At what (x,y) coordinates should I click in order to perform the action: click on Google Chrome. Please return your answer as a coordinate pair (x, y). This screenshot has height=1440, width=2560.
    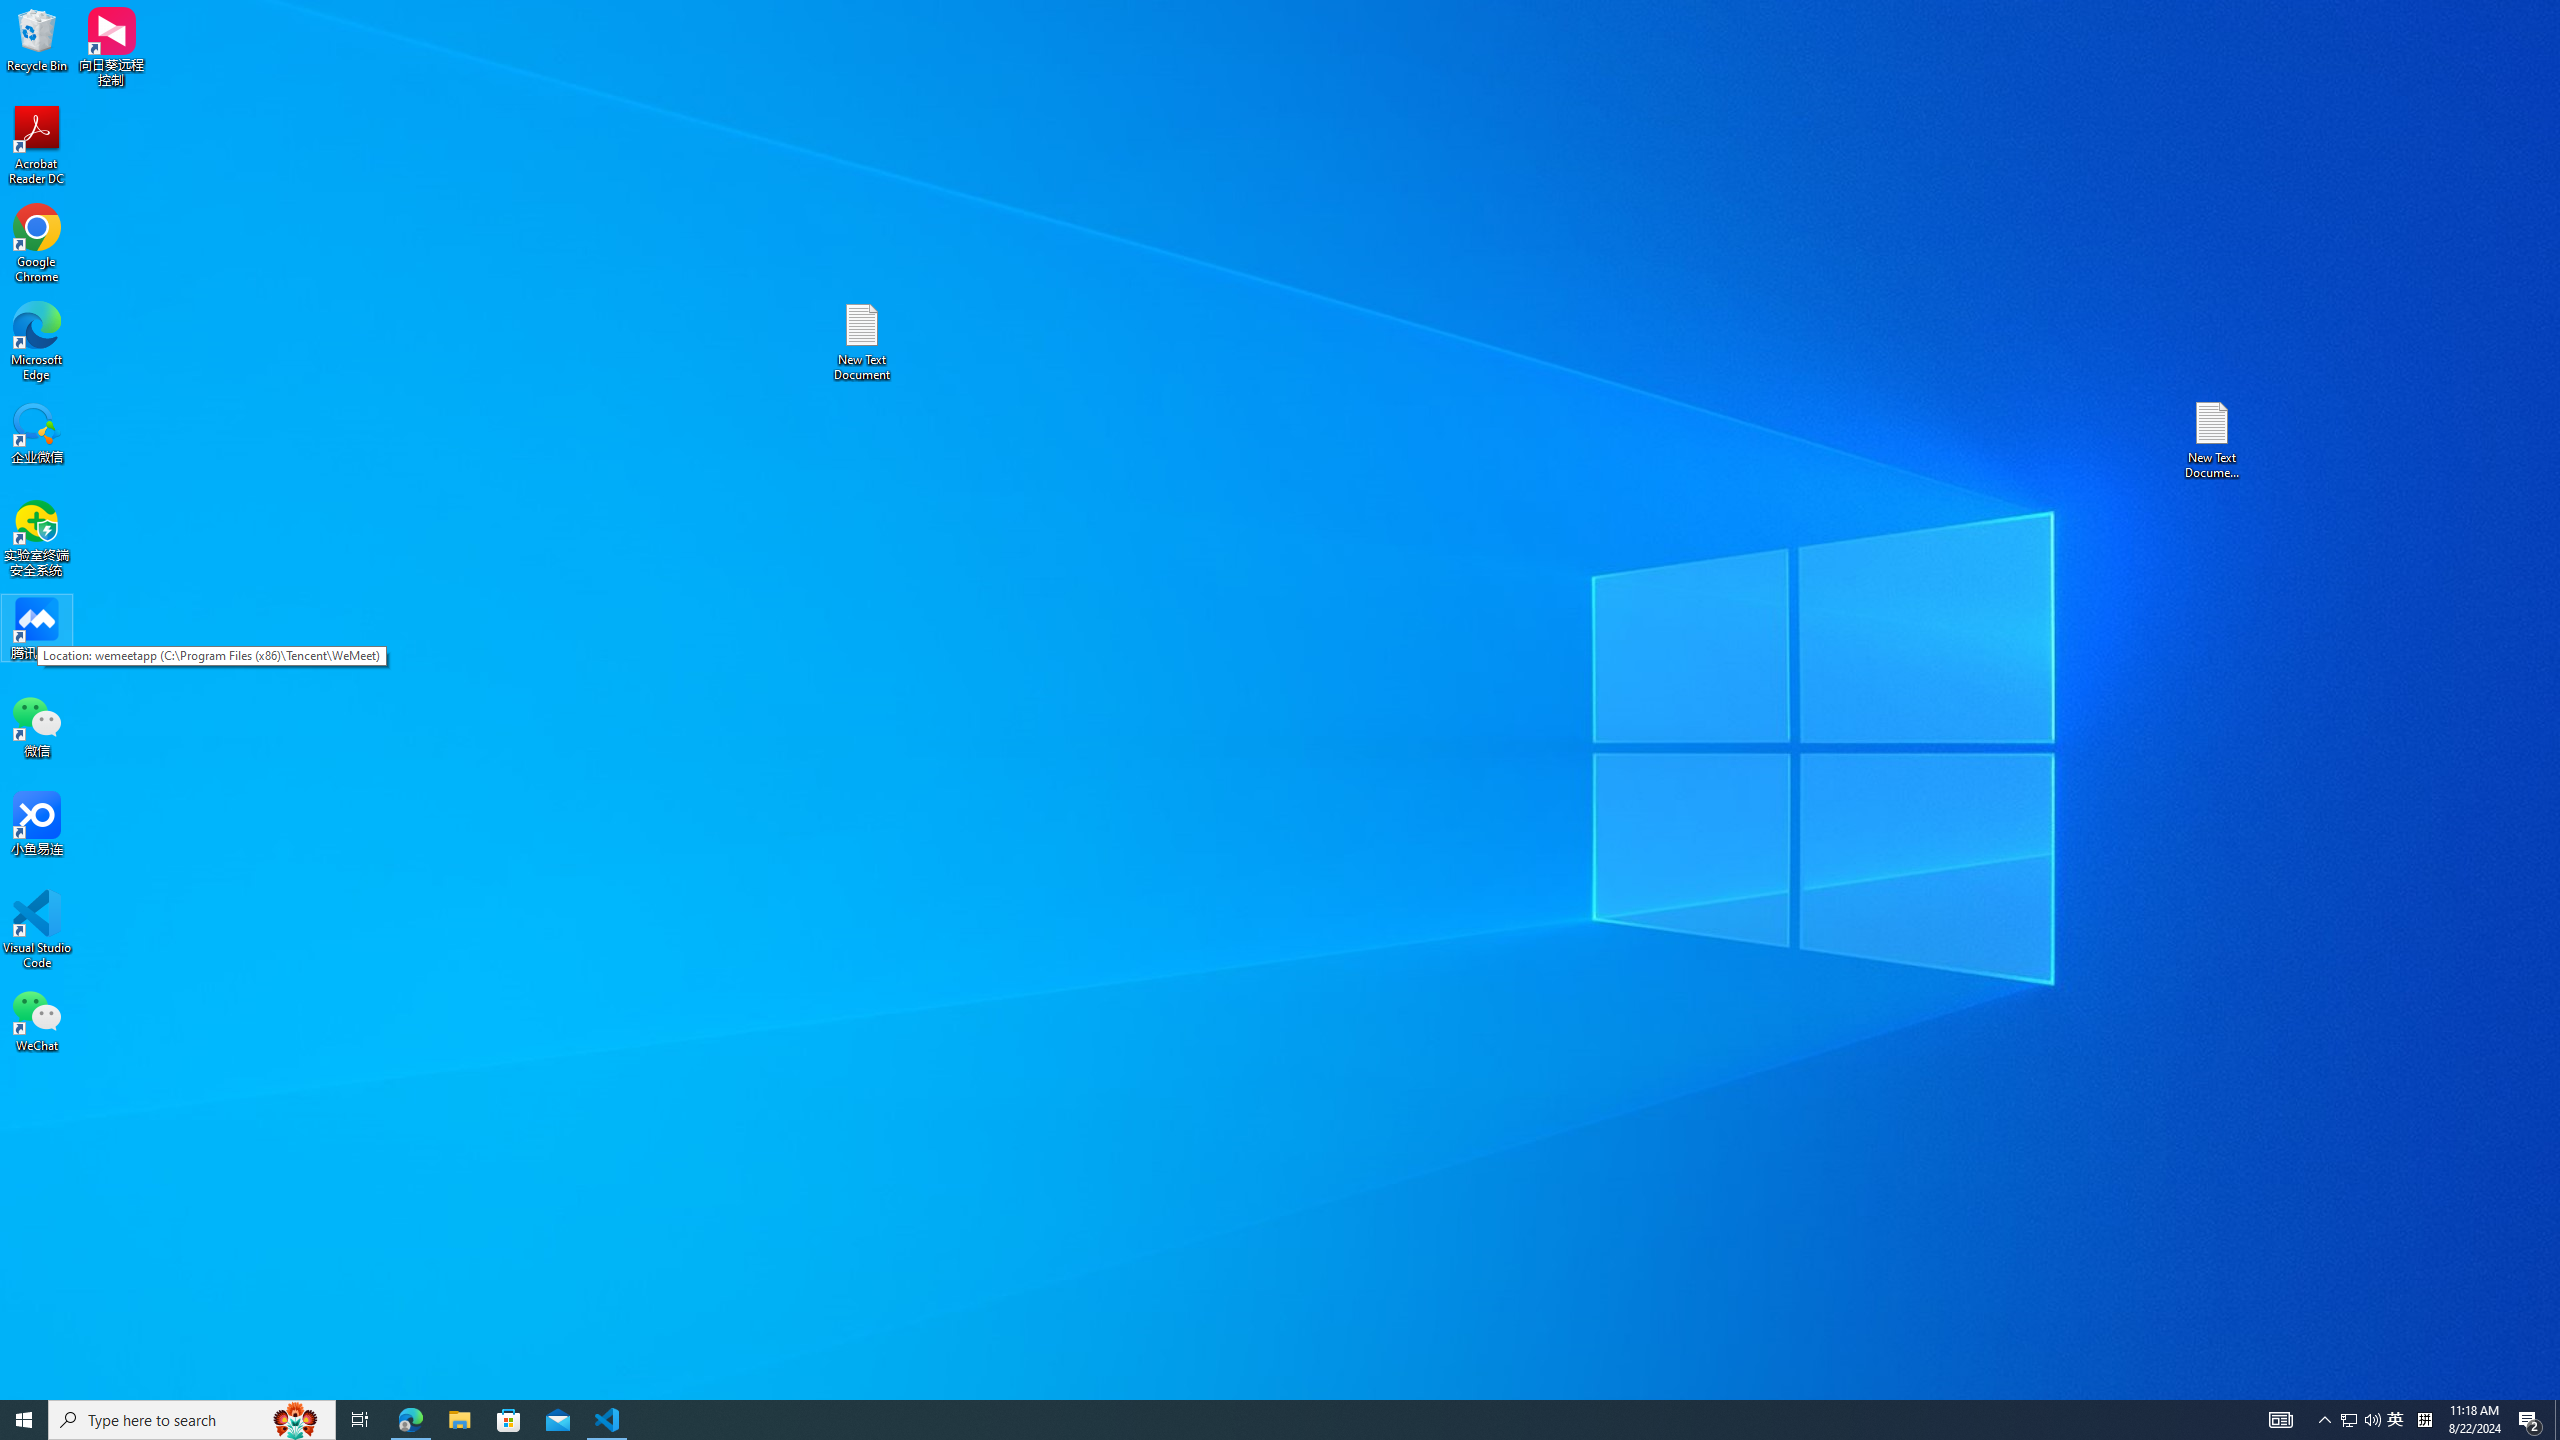
    Looking at the image, I should click on (37, 244).